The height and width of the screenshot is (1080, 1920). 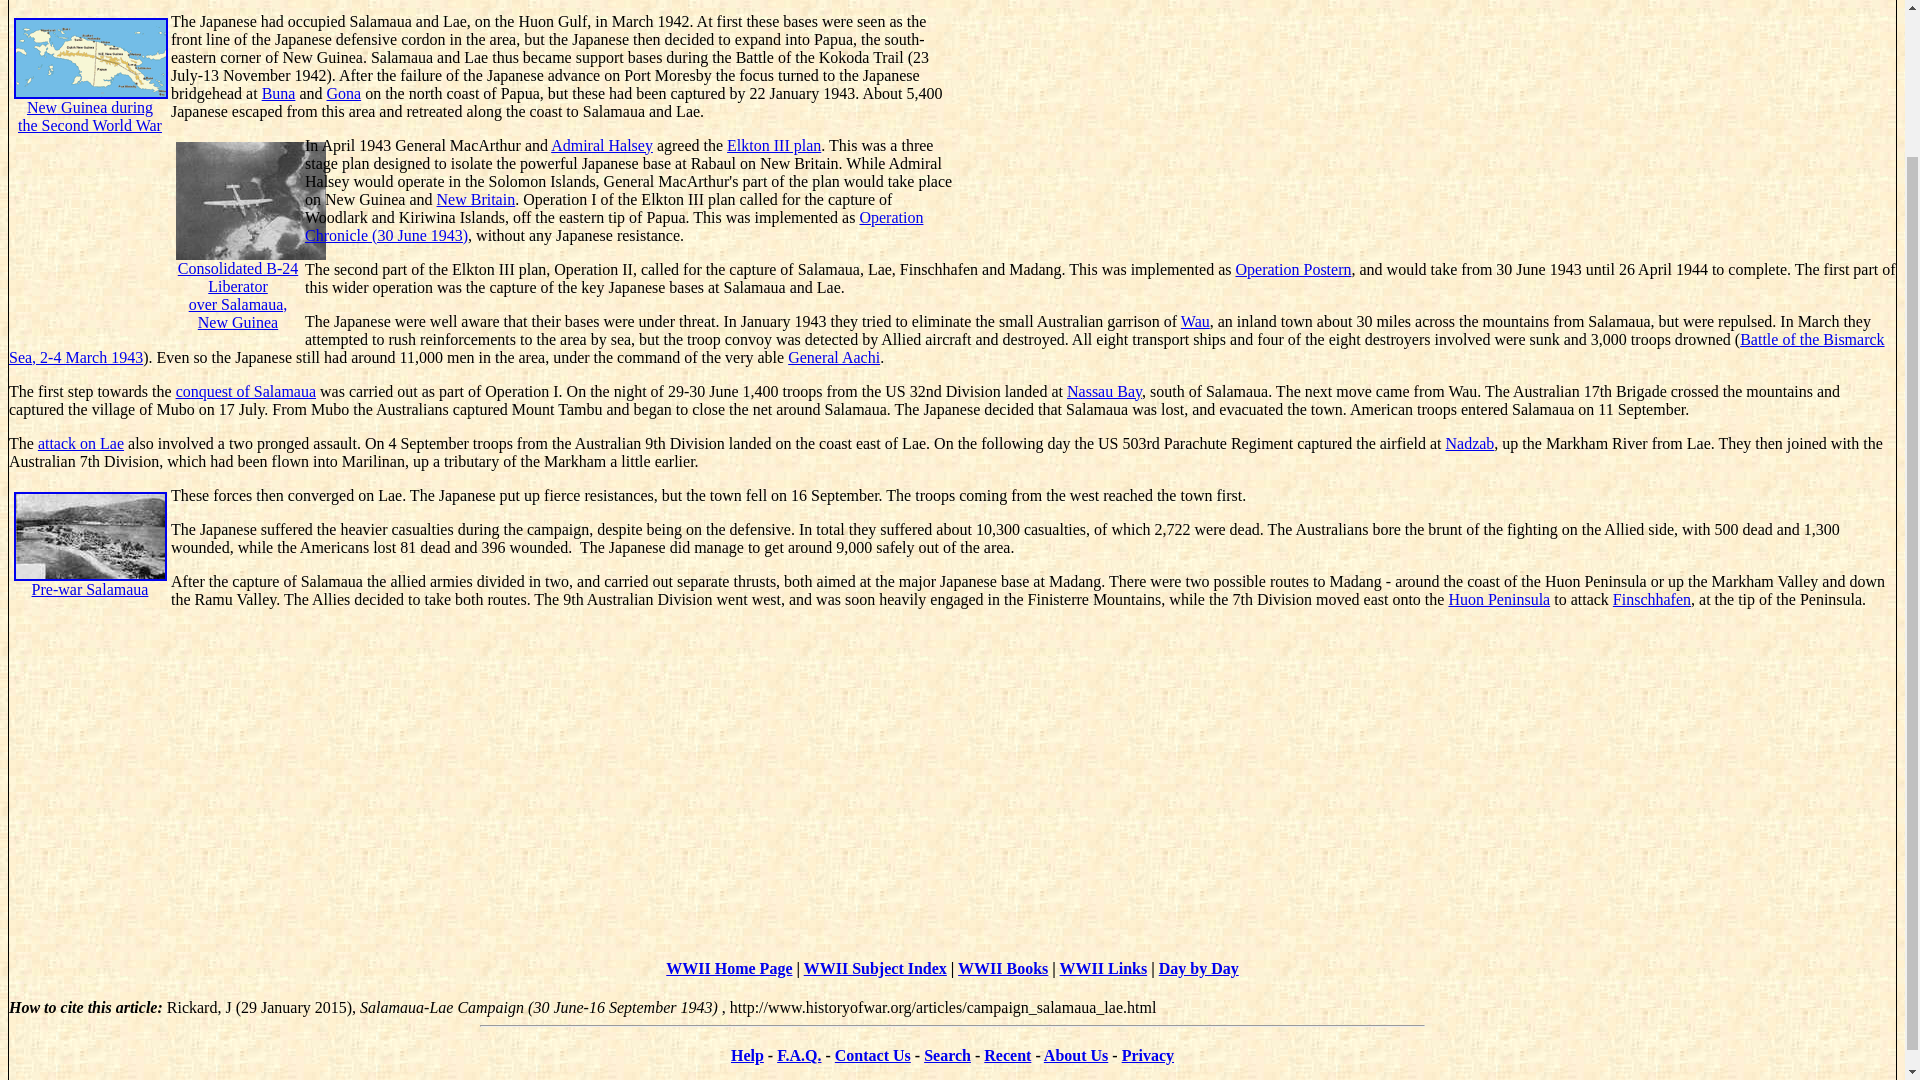 I want to click on Battle of the Bismarck Sea, 2-4 March 1943, so click(x=81, y=444).